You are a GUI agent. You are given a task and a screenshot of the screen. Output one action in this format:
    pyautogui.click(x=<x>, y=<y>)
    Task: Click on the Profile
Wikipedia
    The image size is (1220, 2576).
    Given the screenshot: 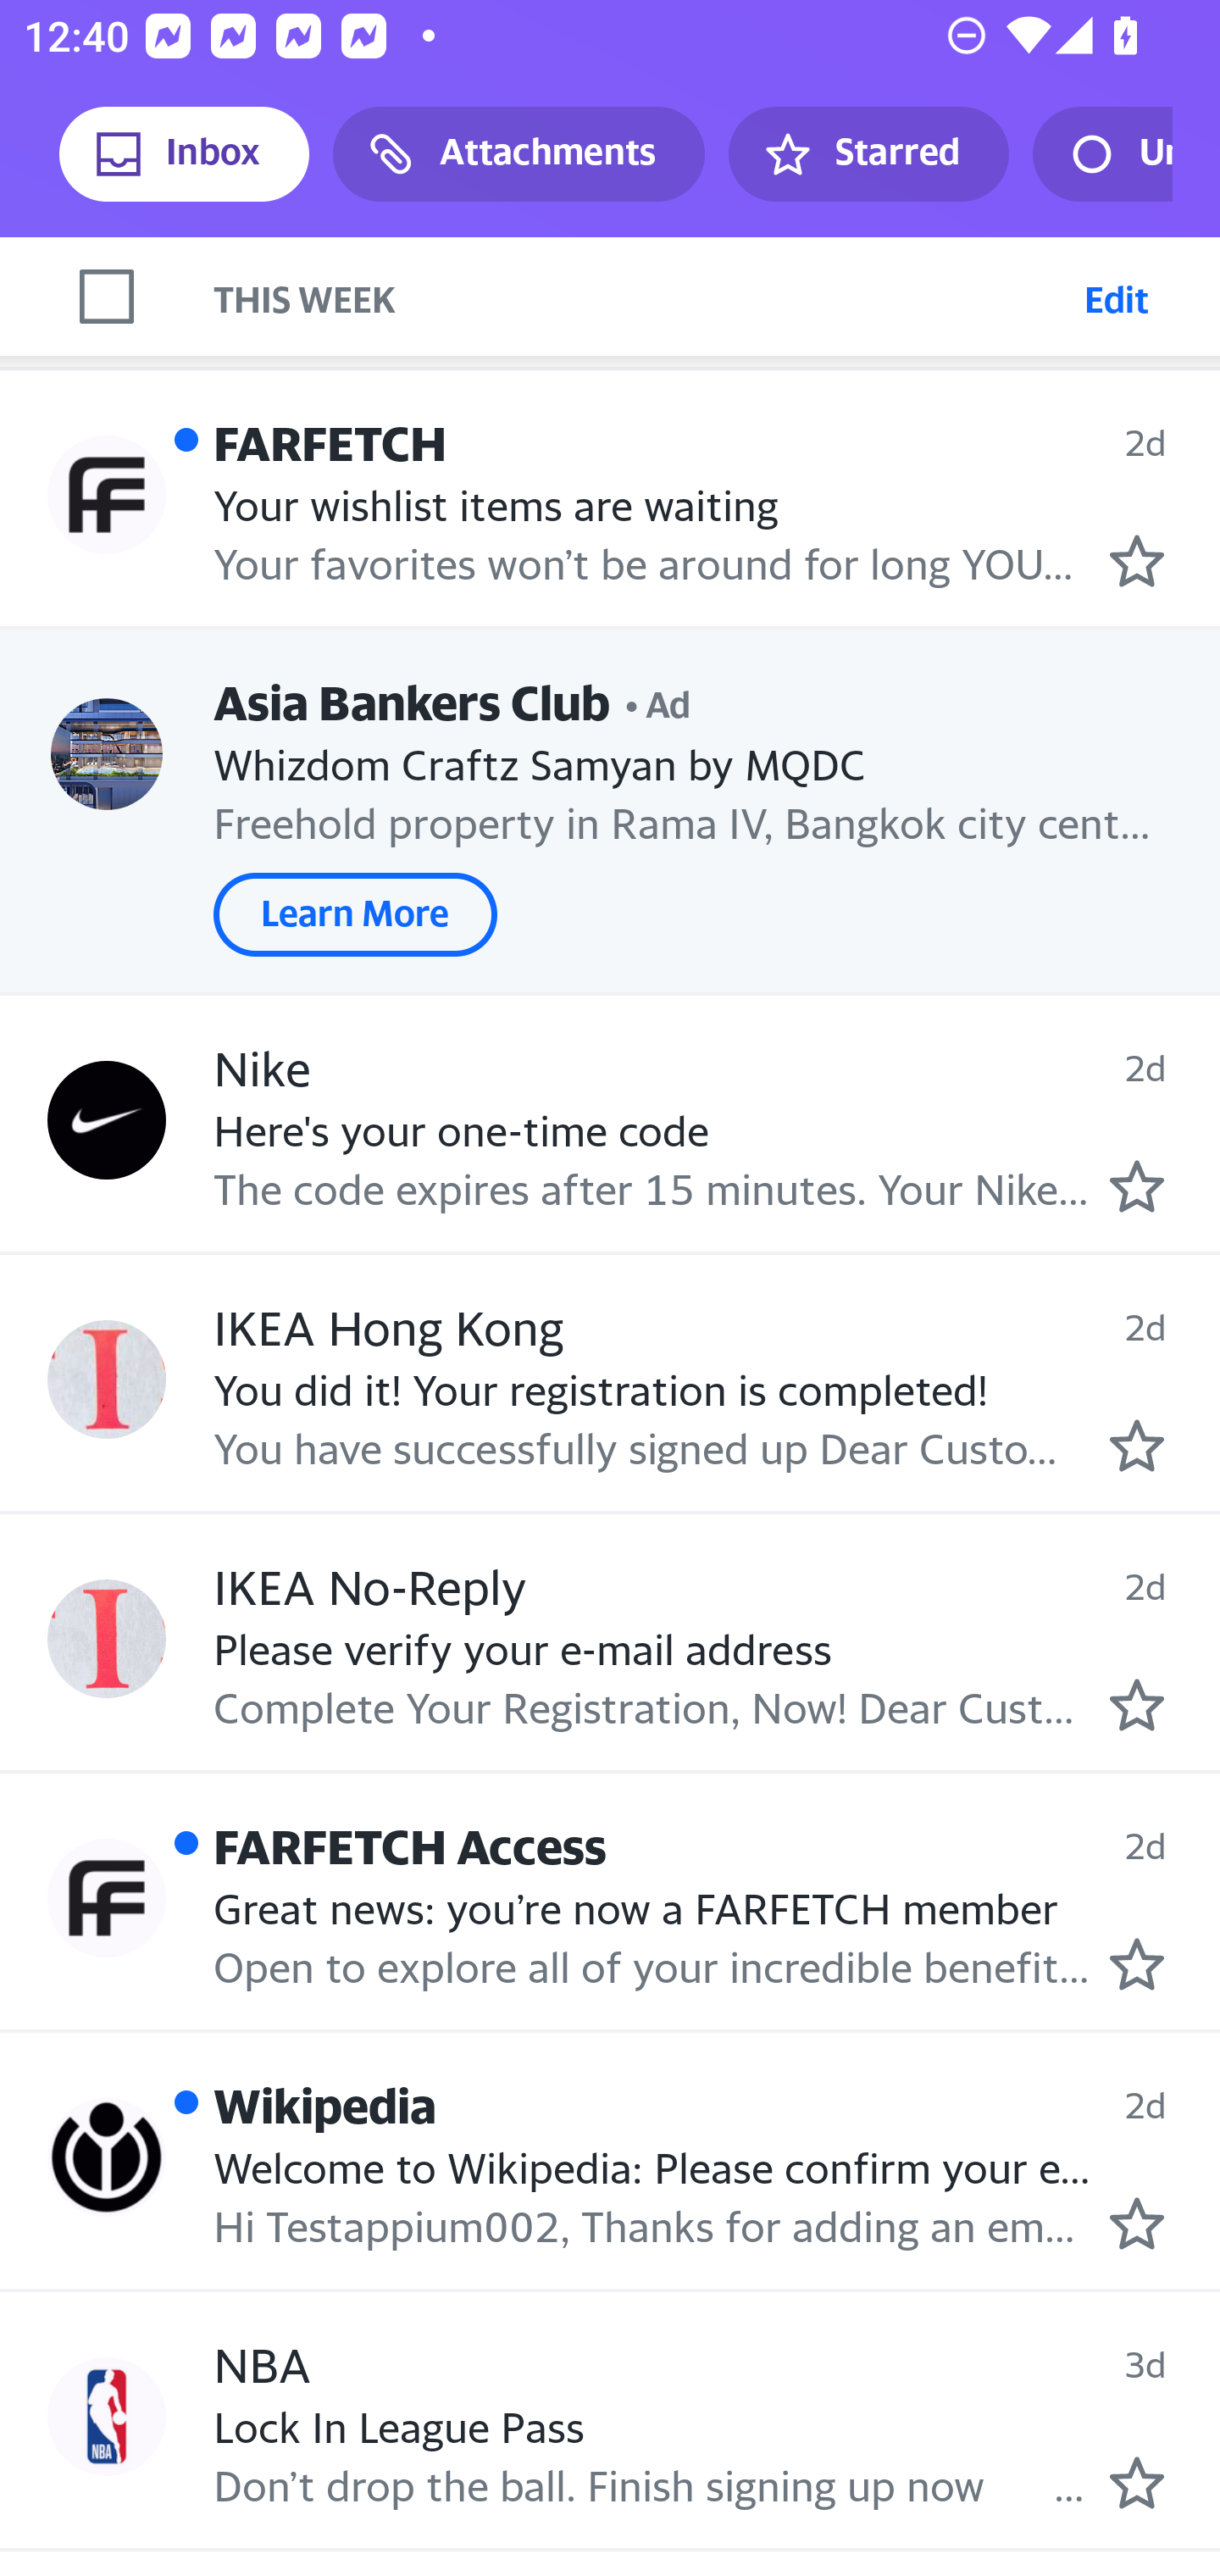 What is the action you would take?
    pyautogui.click(x=107, y=2157)
    